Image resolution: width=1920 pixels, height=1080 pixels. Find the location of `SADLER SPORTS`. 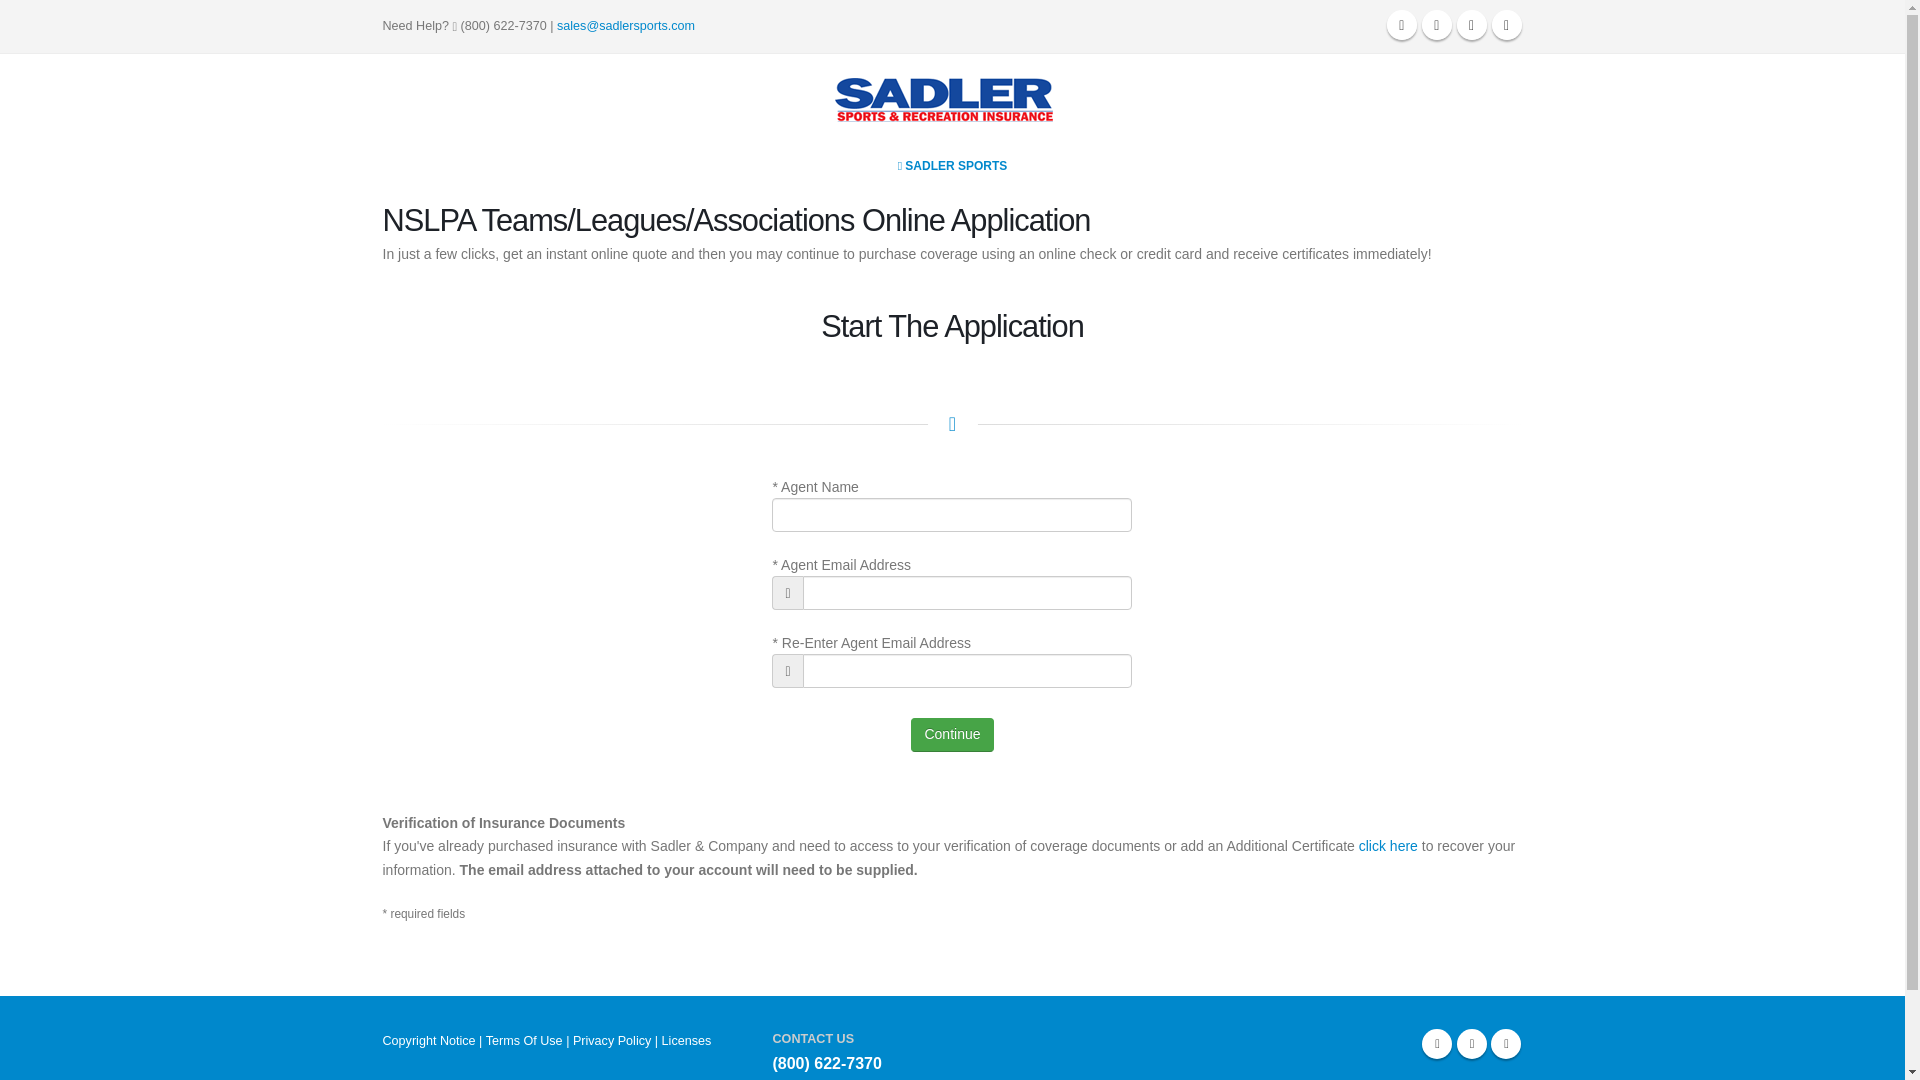

SADLER SPORTS is located at coordinates (953, 165).